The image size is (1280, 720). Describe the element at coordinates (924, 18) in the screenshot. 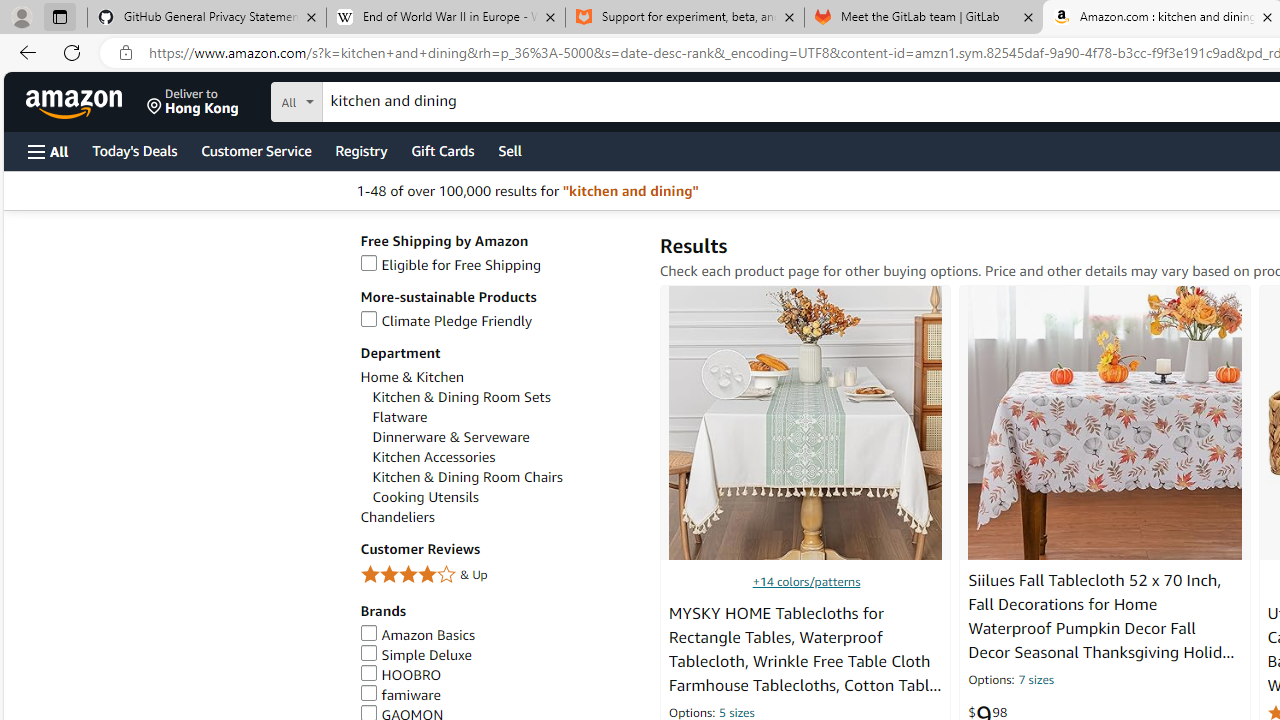

I see `Meet the GitLab team | GitLab` at that location.